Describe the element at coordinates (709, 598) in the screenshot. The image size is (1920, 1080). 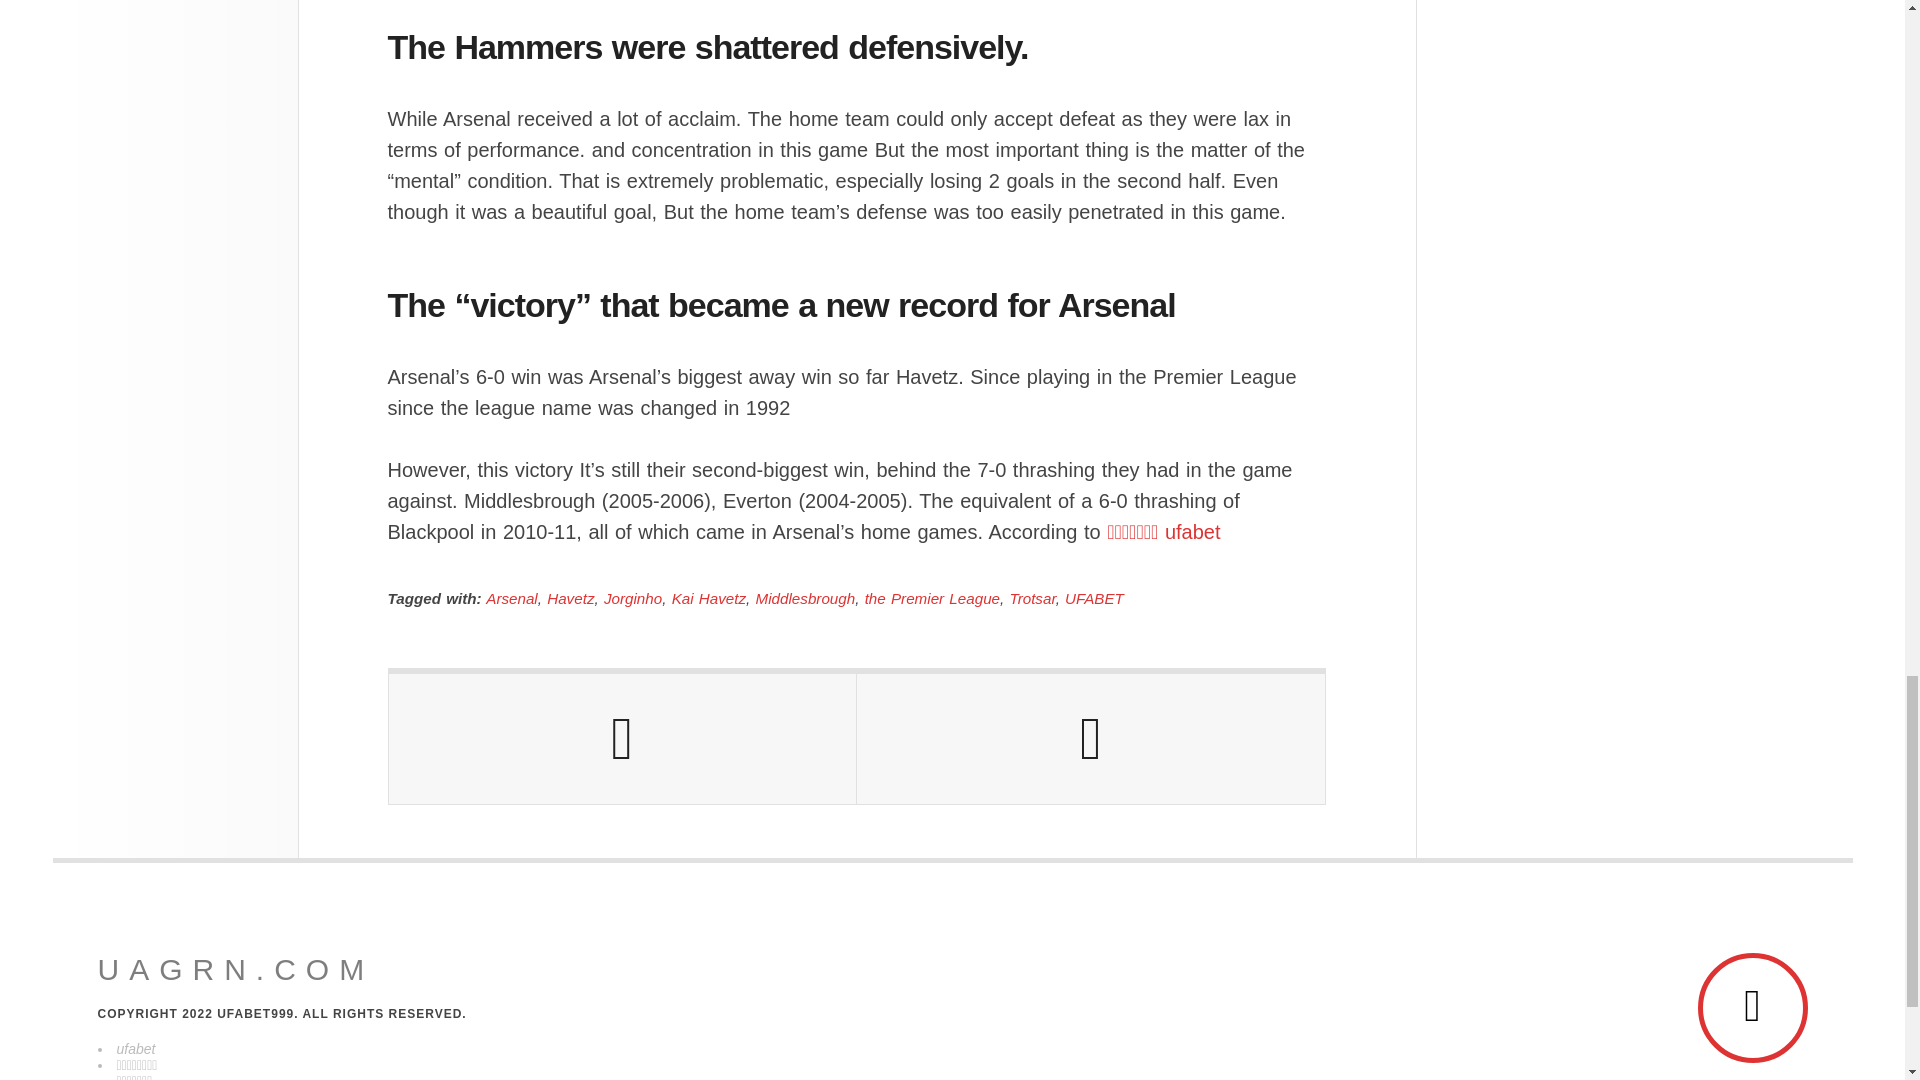
I see `Kai Havetz` at that location.